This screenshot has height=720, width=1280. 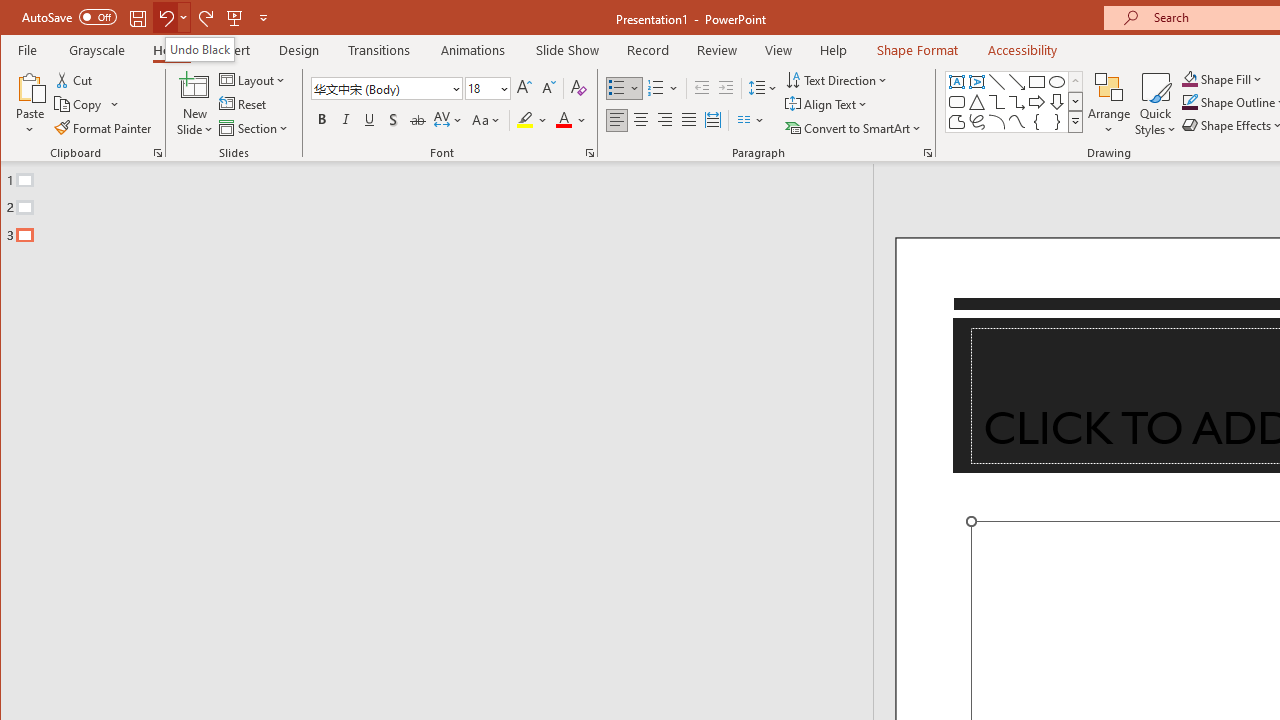 What do you see at coordinates (1014, 102) in the screenshot?
I see `AutomationID: ShapesInsertGallery` at bounding box center [1014, 102].